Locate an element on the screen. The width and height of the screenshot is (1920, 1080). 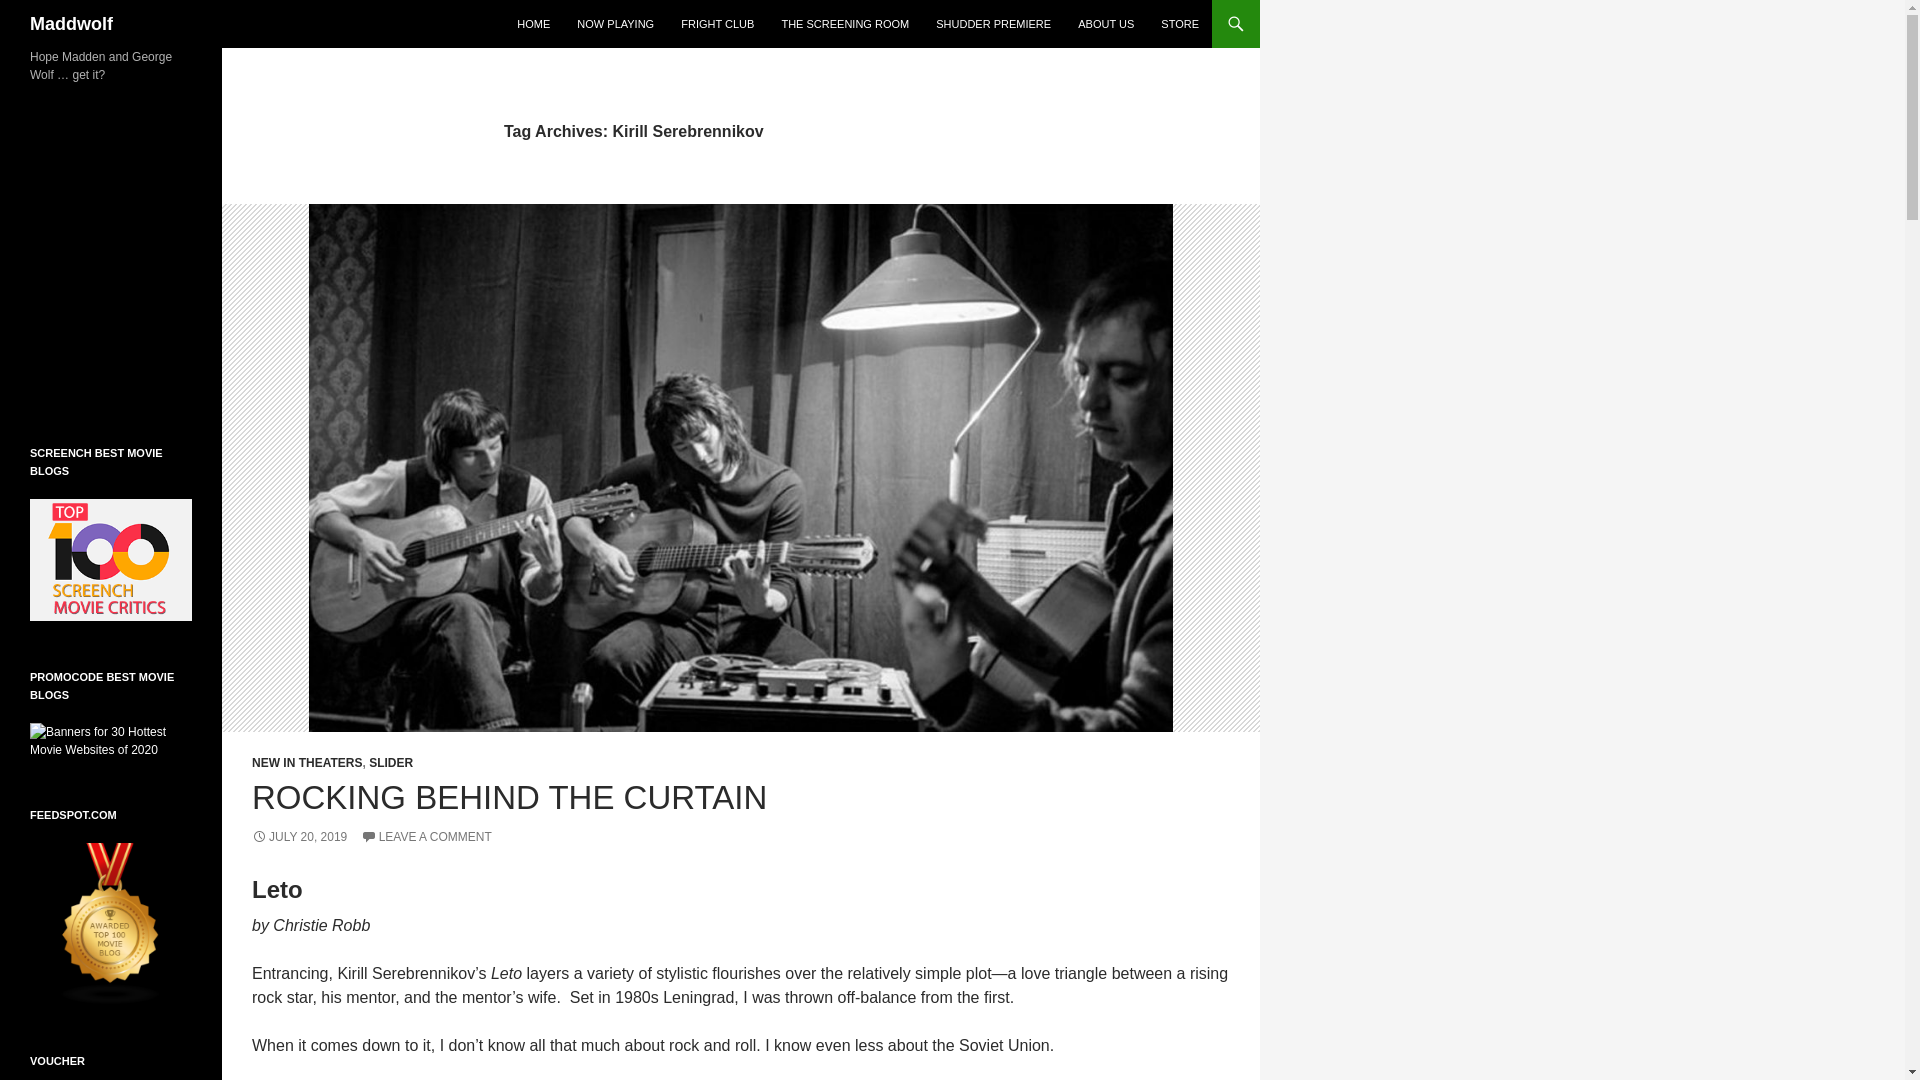
STORE is located at coordinates (1180, 24).